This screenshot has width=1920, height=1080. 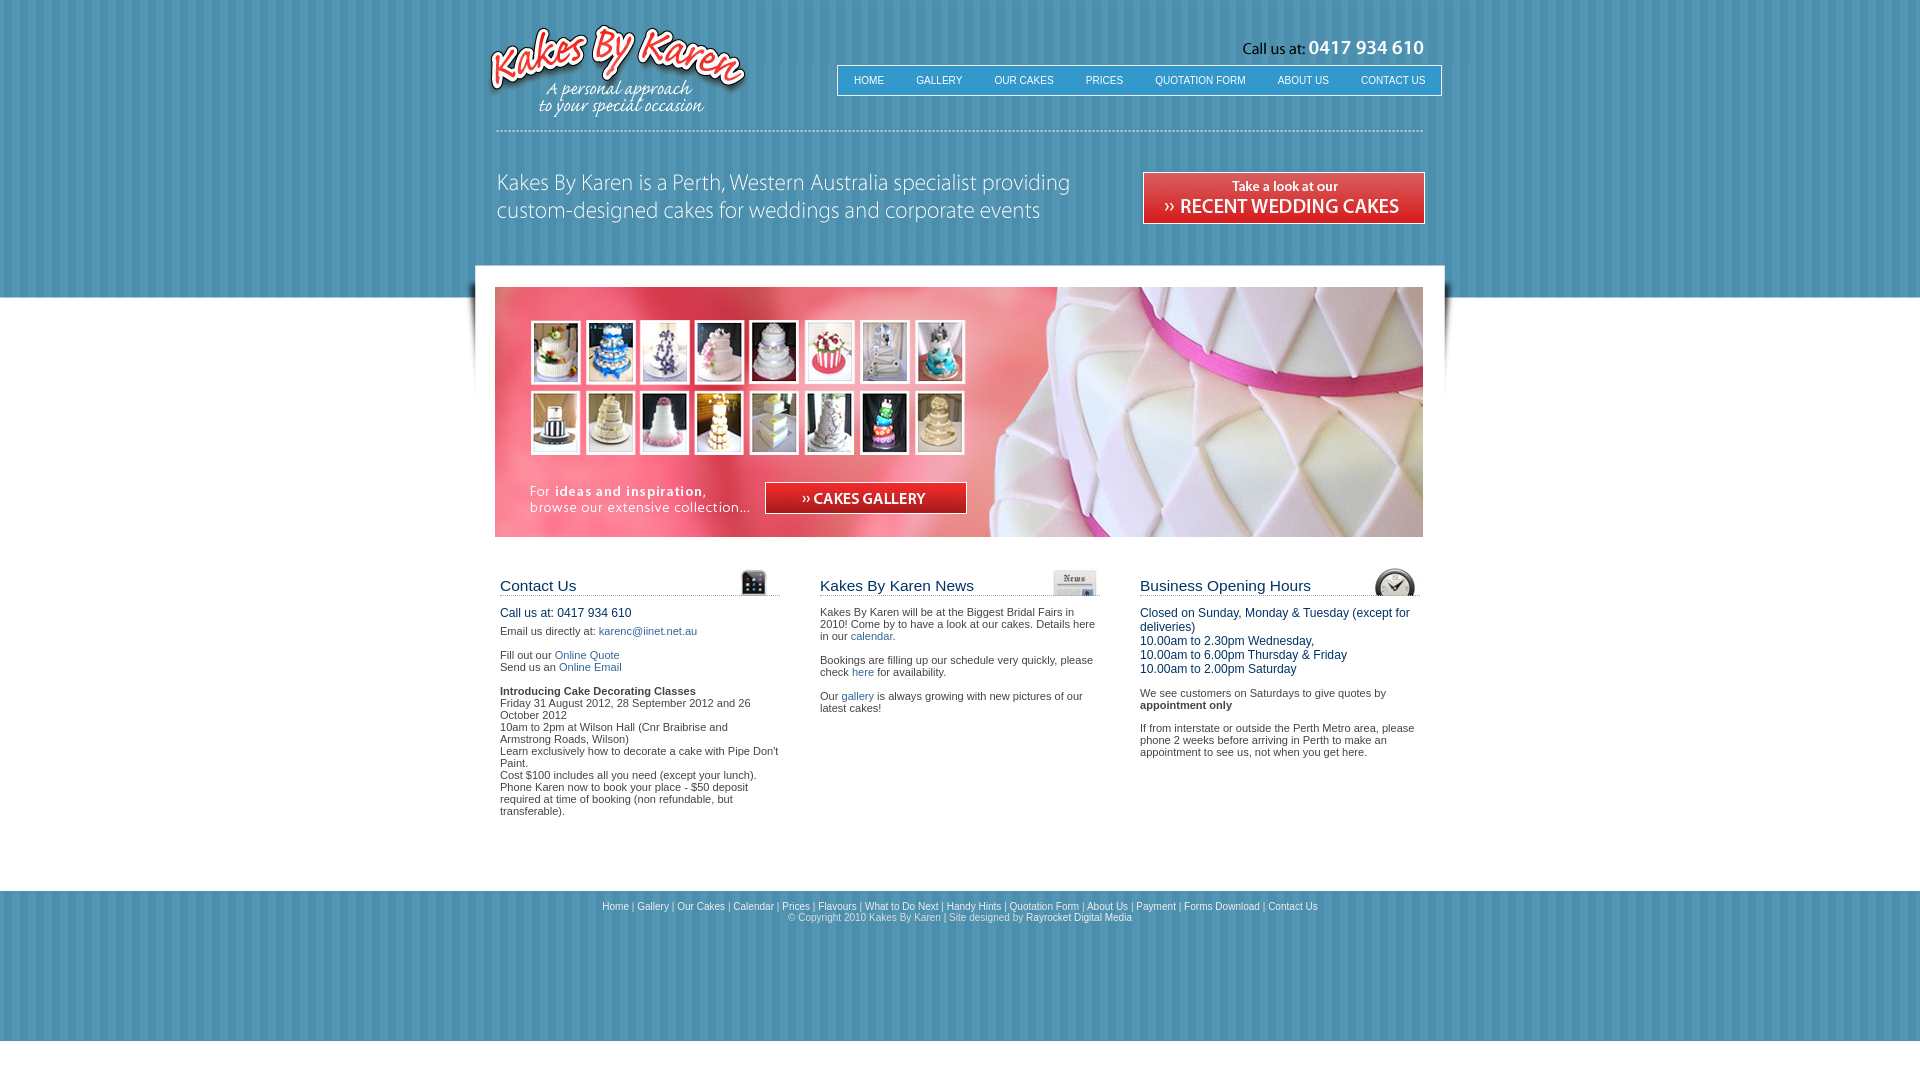 I want to click on GALLERY, so click(x=939, y=80).